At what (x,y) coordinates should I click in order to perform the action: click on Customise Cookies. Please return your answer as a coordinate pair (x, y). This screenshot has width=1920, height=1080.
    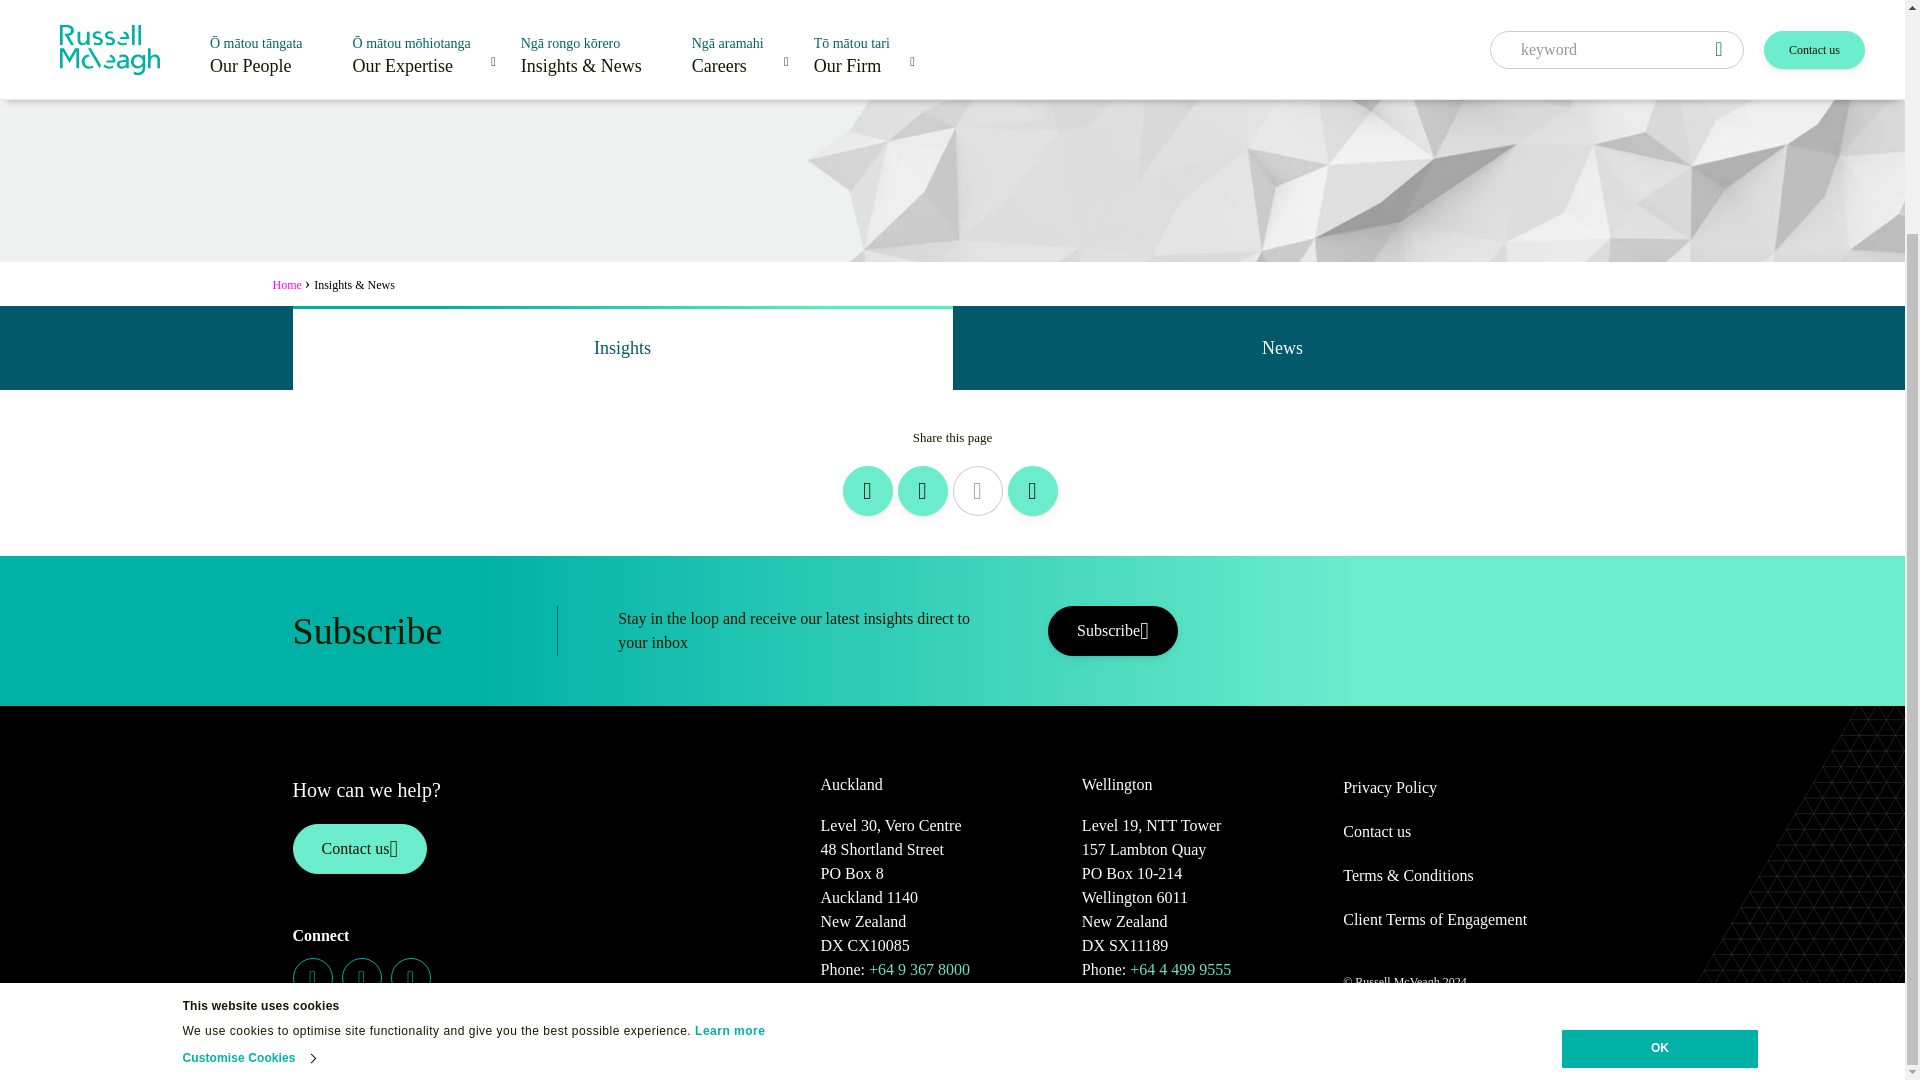
    Looking at the image, I should click on (248, 773).